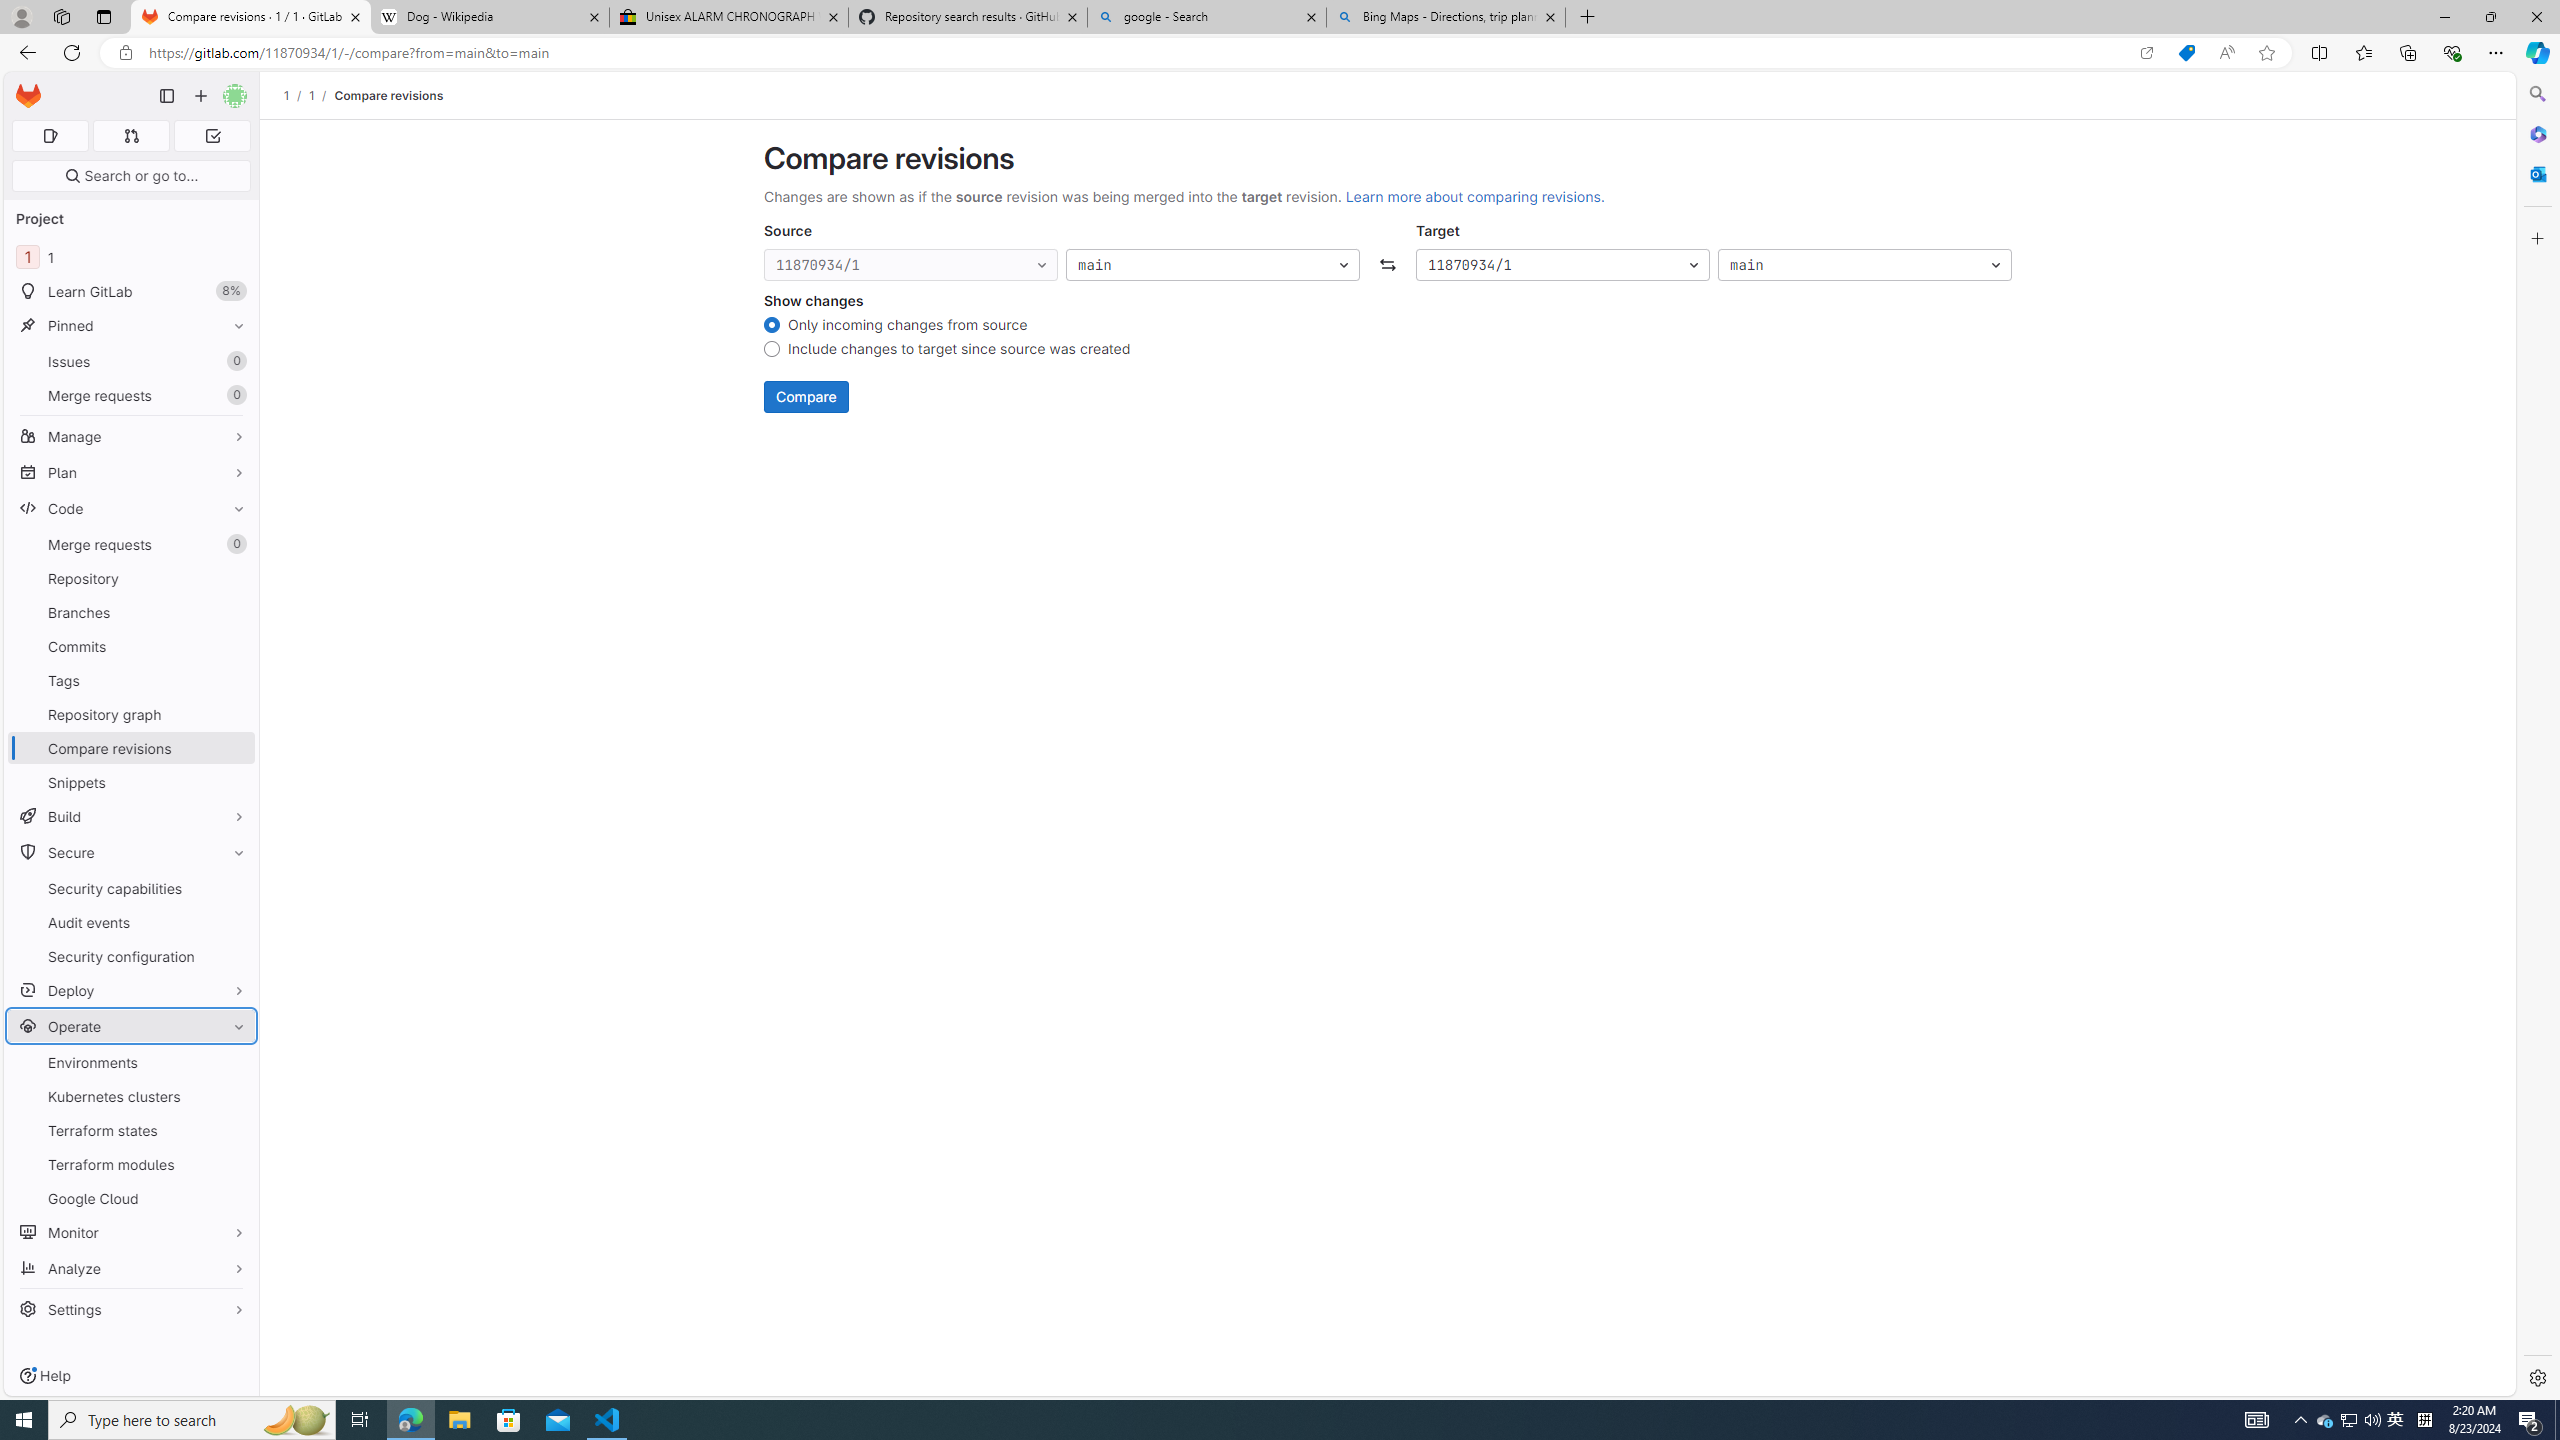  What do you see at coordinates (132, 544) in the screenshot?
I see `Merge requests0` at bounding box center [132, 544].